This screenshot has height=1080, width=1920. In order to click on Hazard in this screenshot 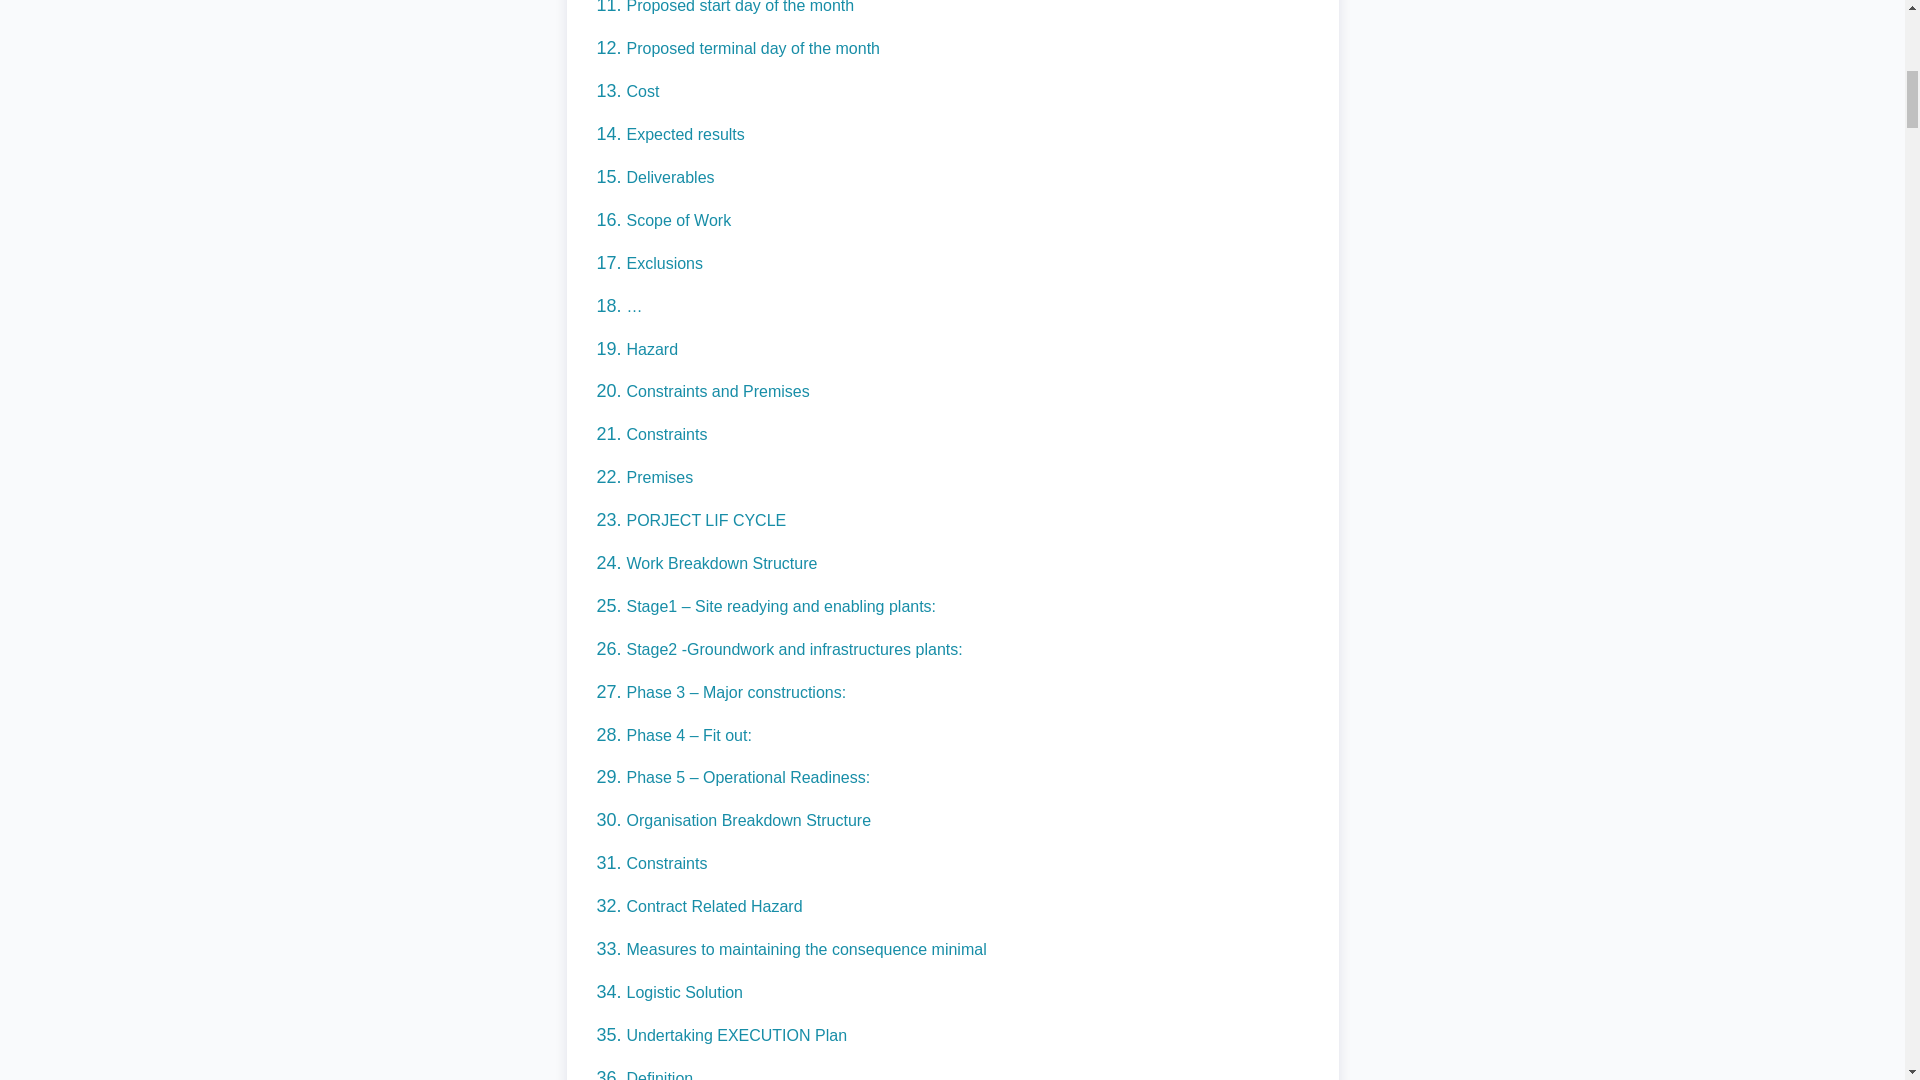, I will do `click(651, 349)`.